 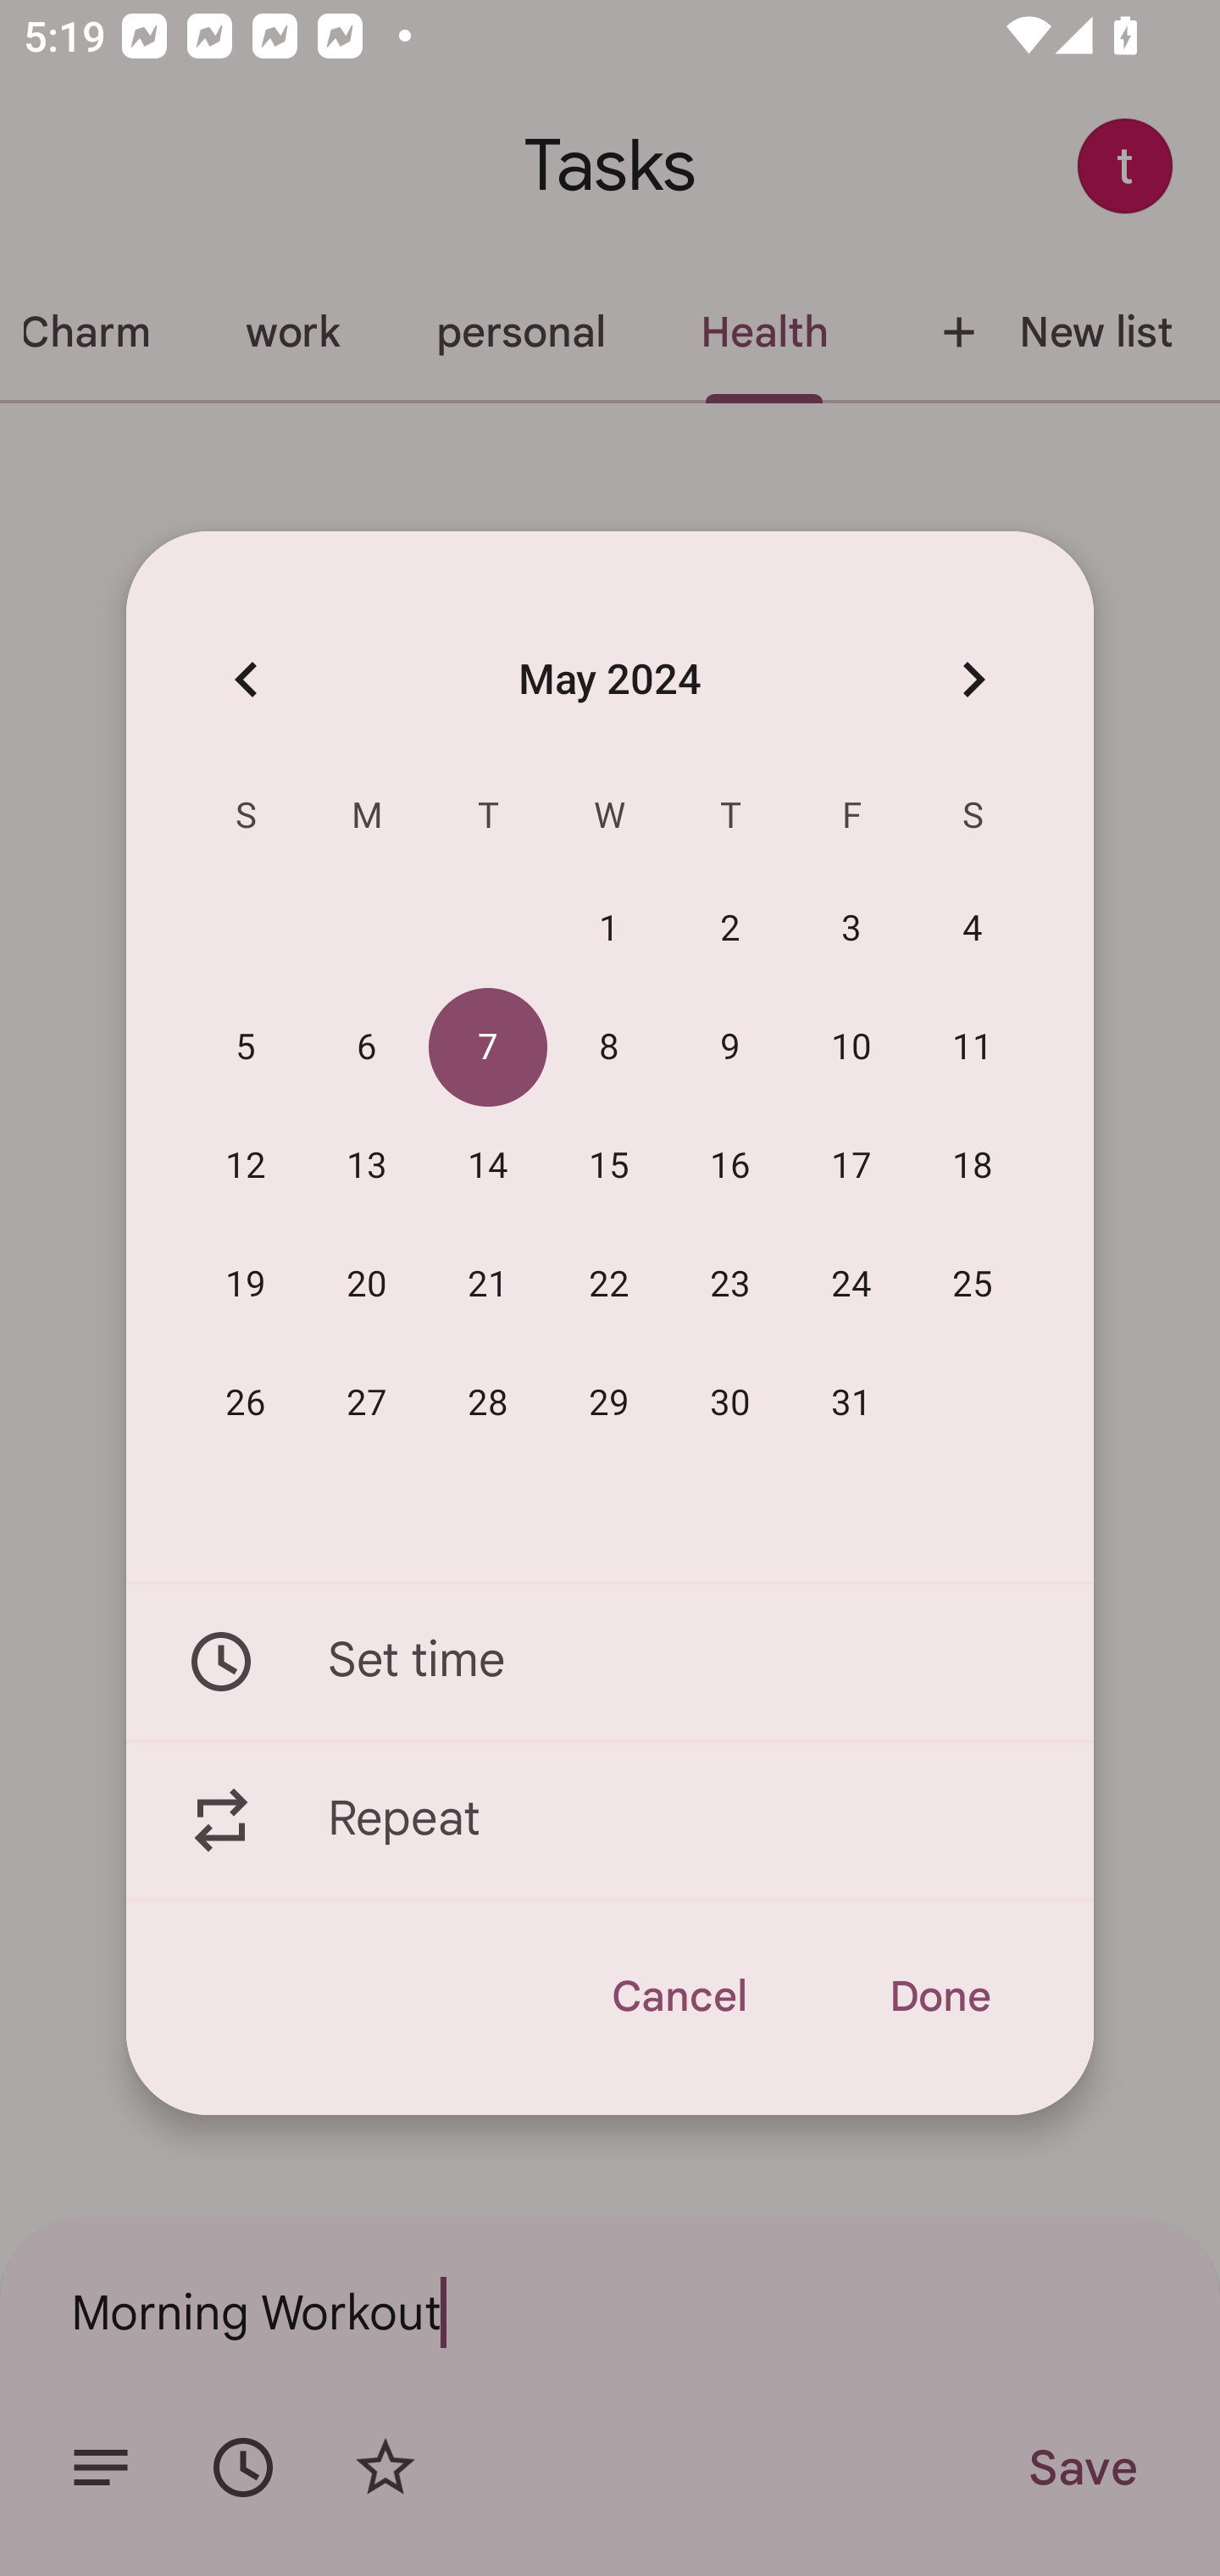 What do you see at coordinates (488, 1285) in the screenshot?
I see `21 21 May 2024` at bounding box center [488, 1285].